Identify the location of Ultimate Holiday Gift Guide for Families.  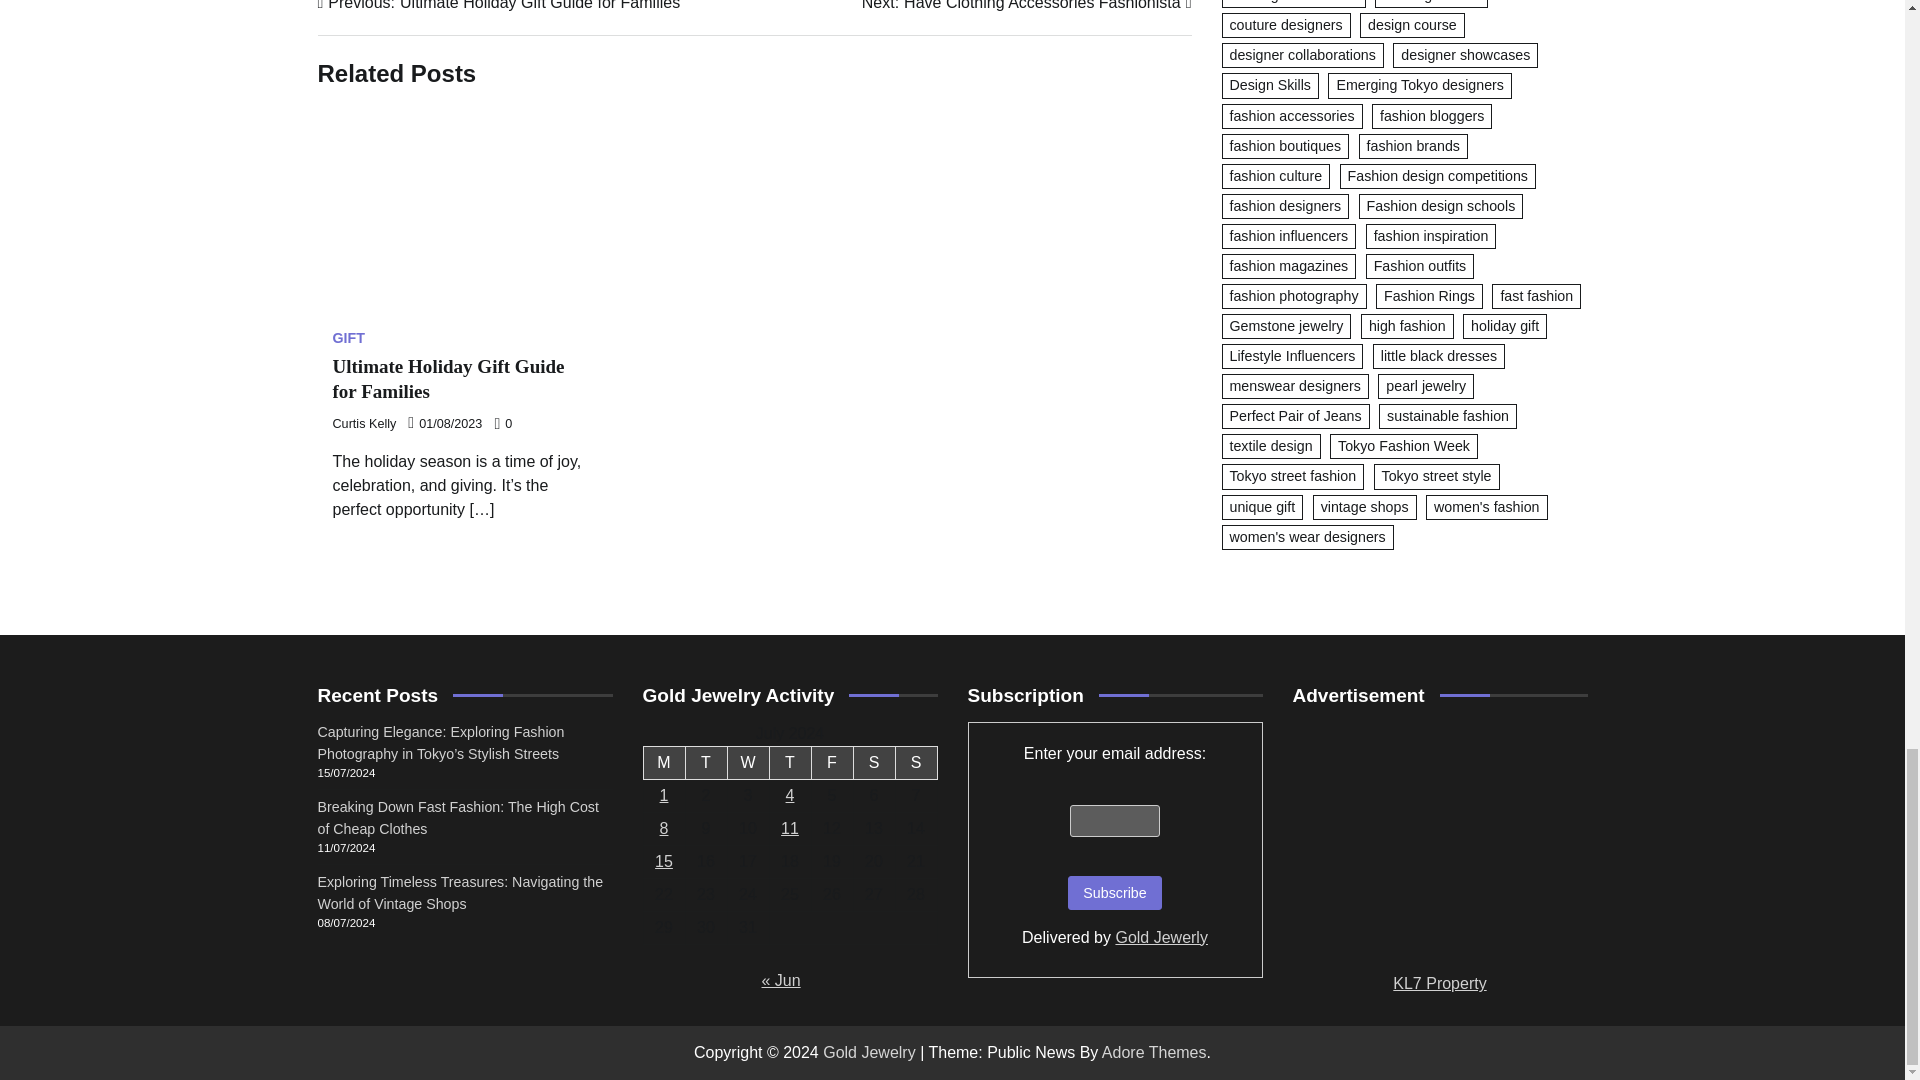
(448, 378).